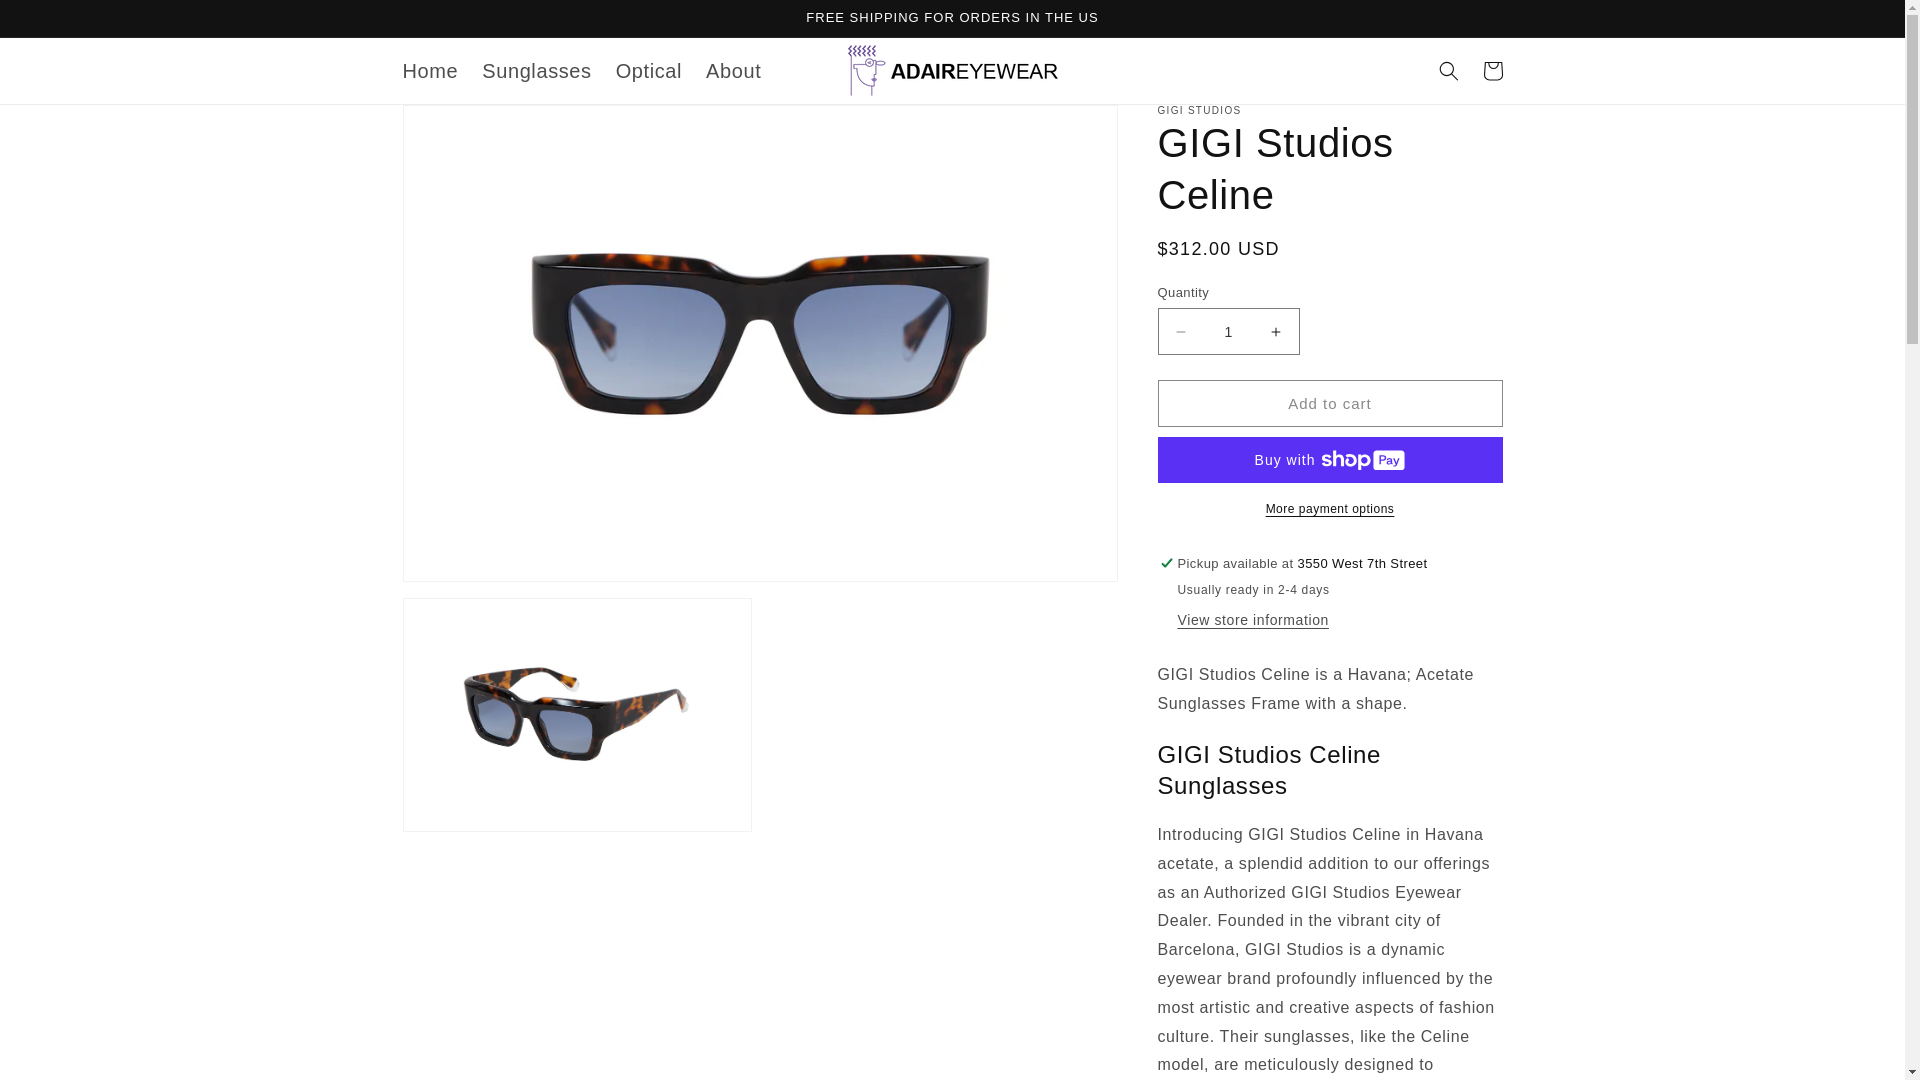 This screenshot has width=1920, height=1080. What do you see at coordinates (536, 71) in the screenshot?
I see `Sunglasses` at bounding box center [536, 71].